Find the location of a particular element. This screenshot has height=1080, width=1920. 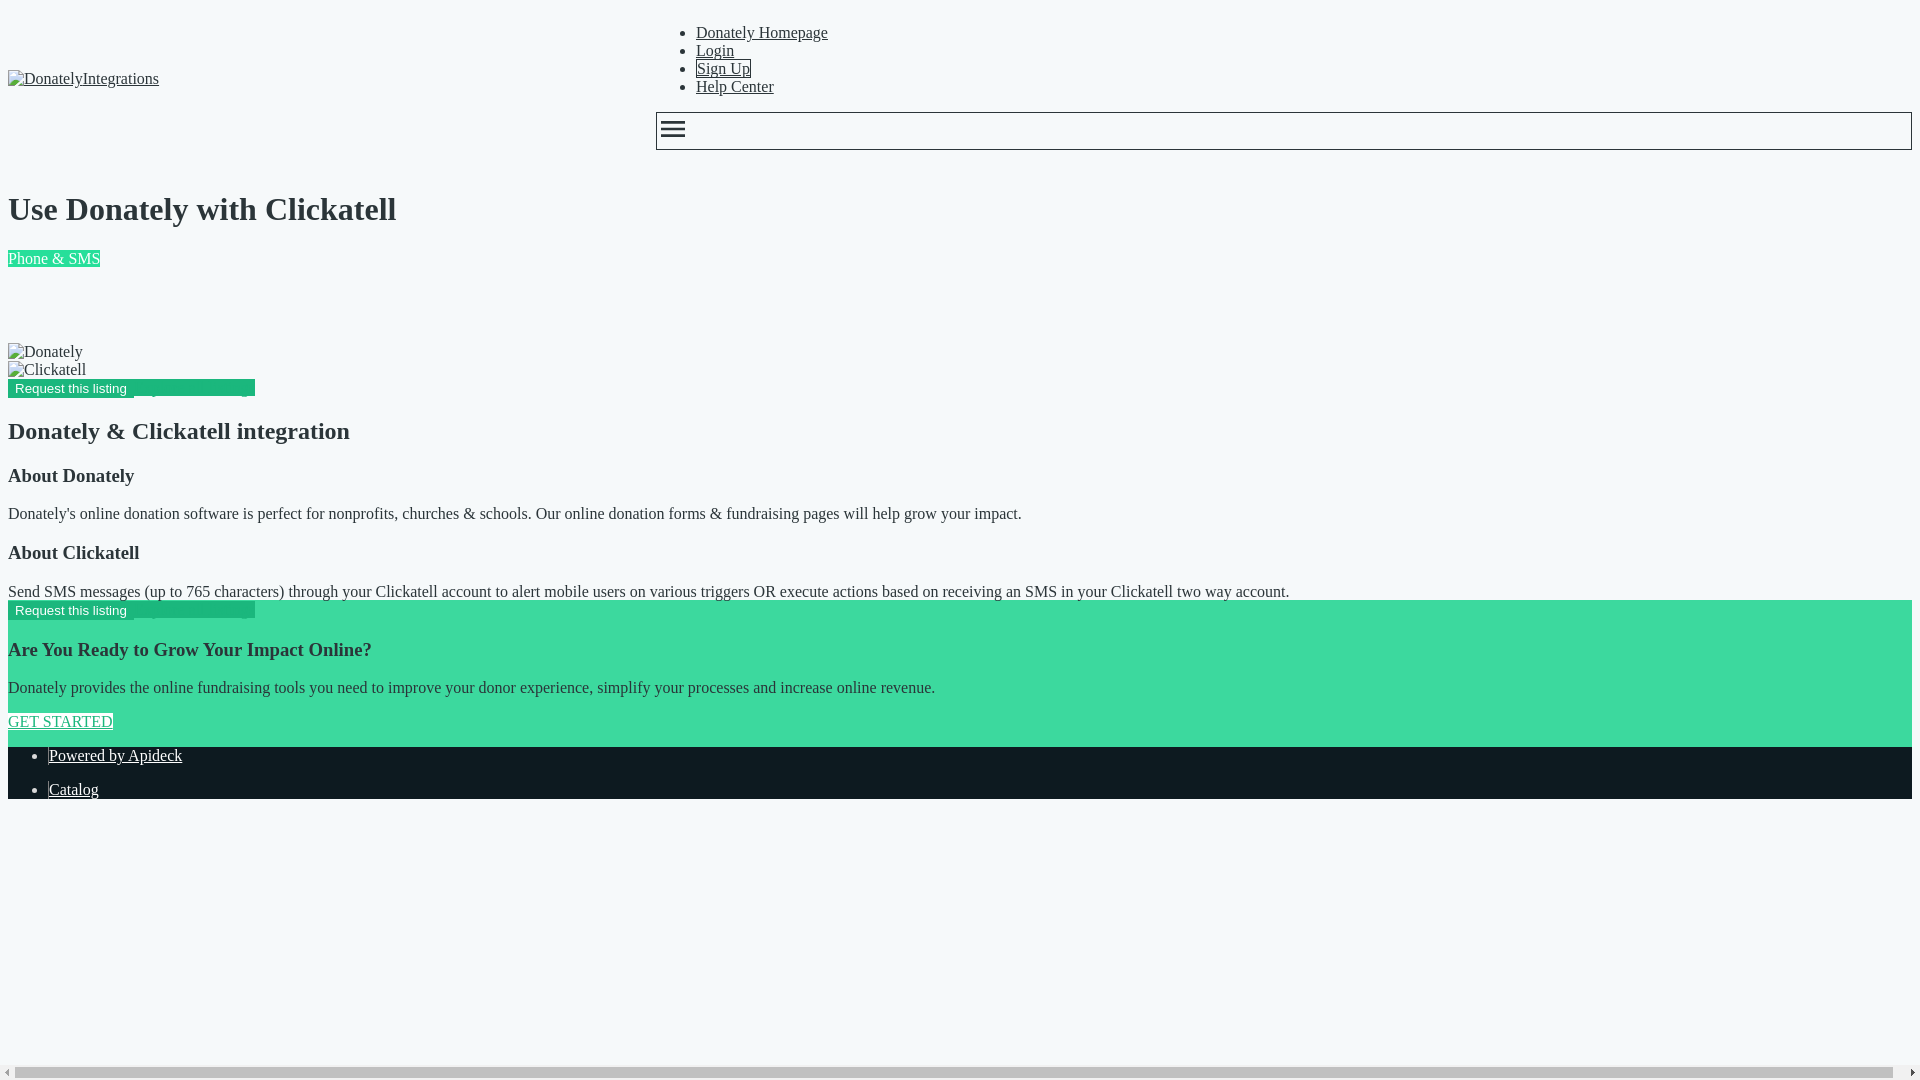

Catalog is located at coordinates (74, 789).